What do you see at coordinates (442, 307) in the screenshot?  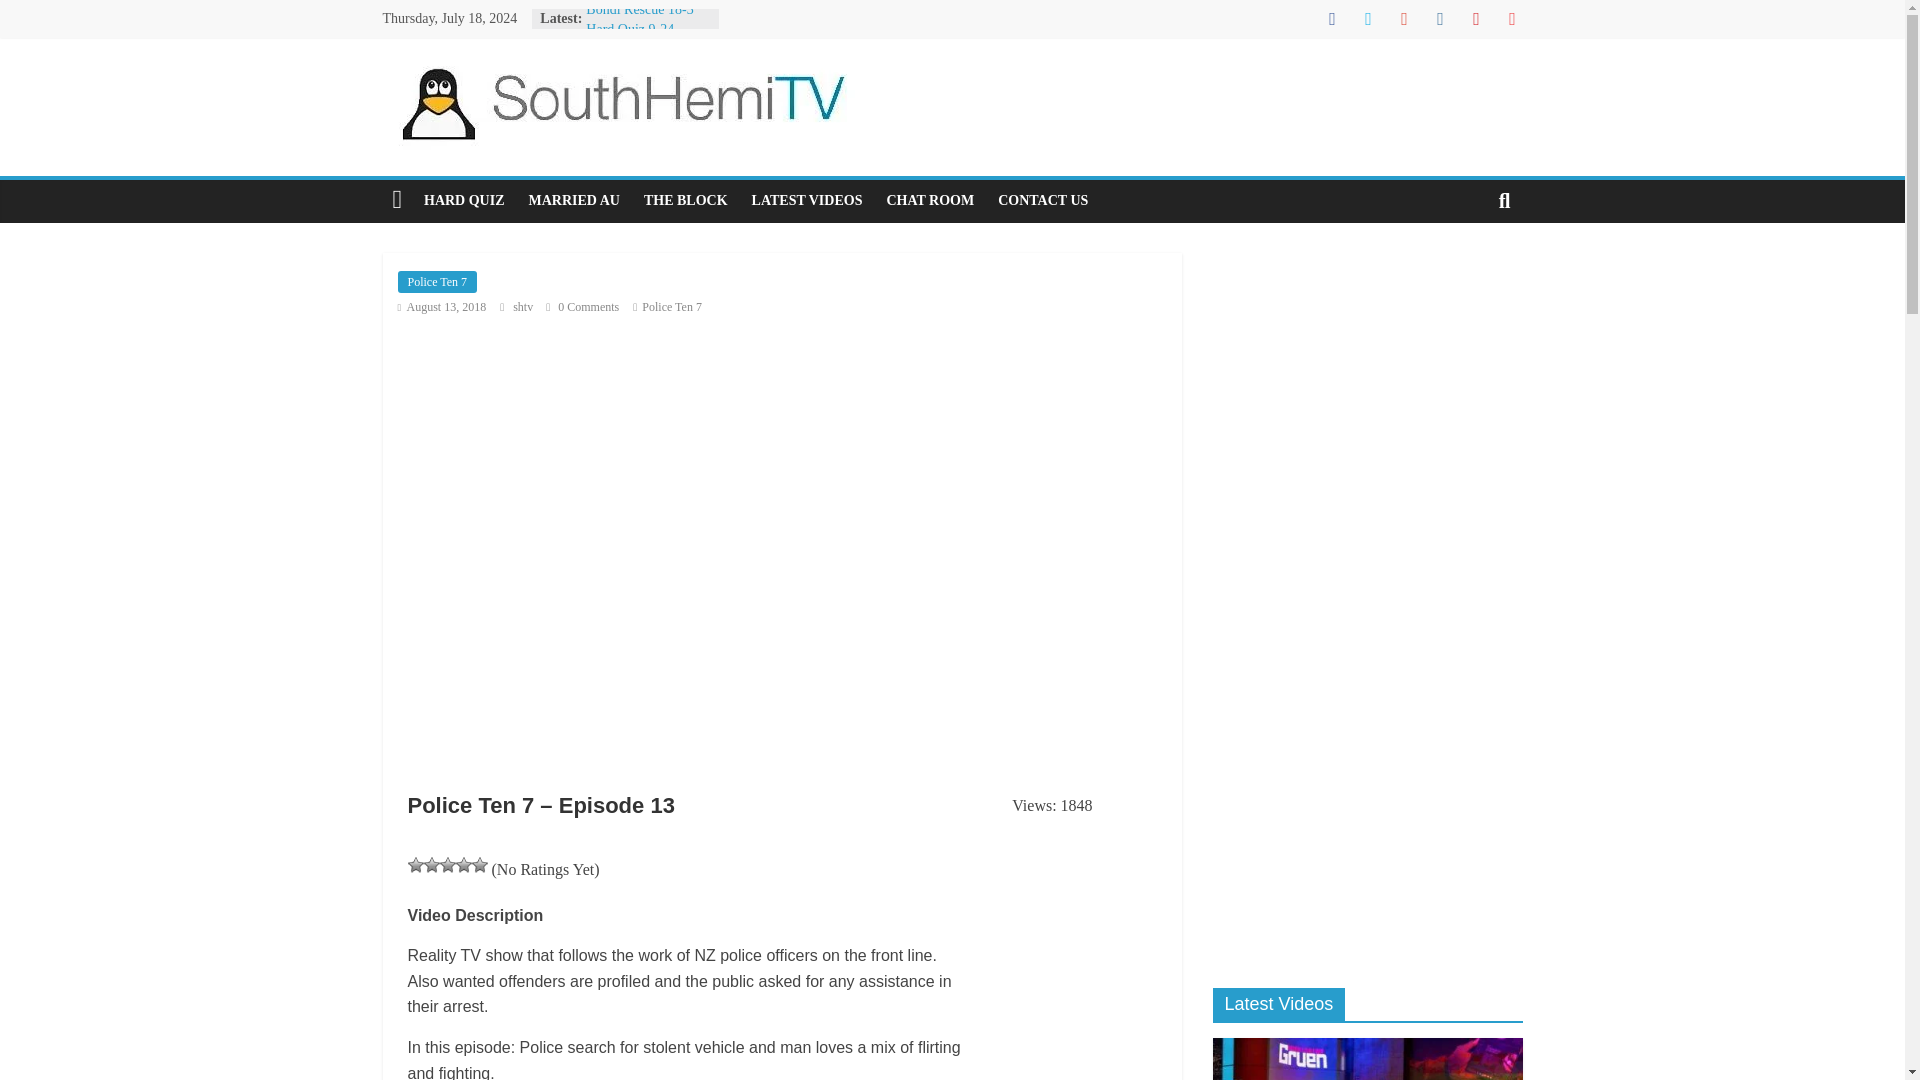 I see `August 13, 2018` at bounding box center [442, 307].